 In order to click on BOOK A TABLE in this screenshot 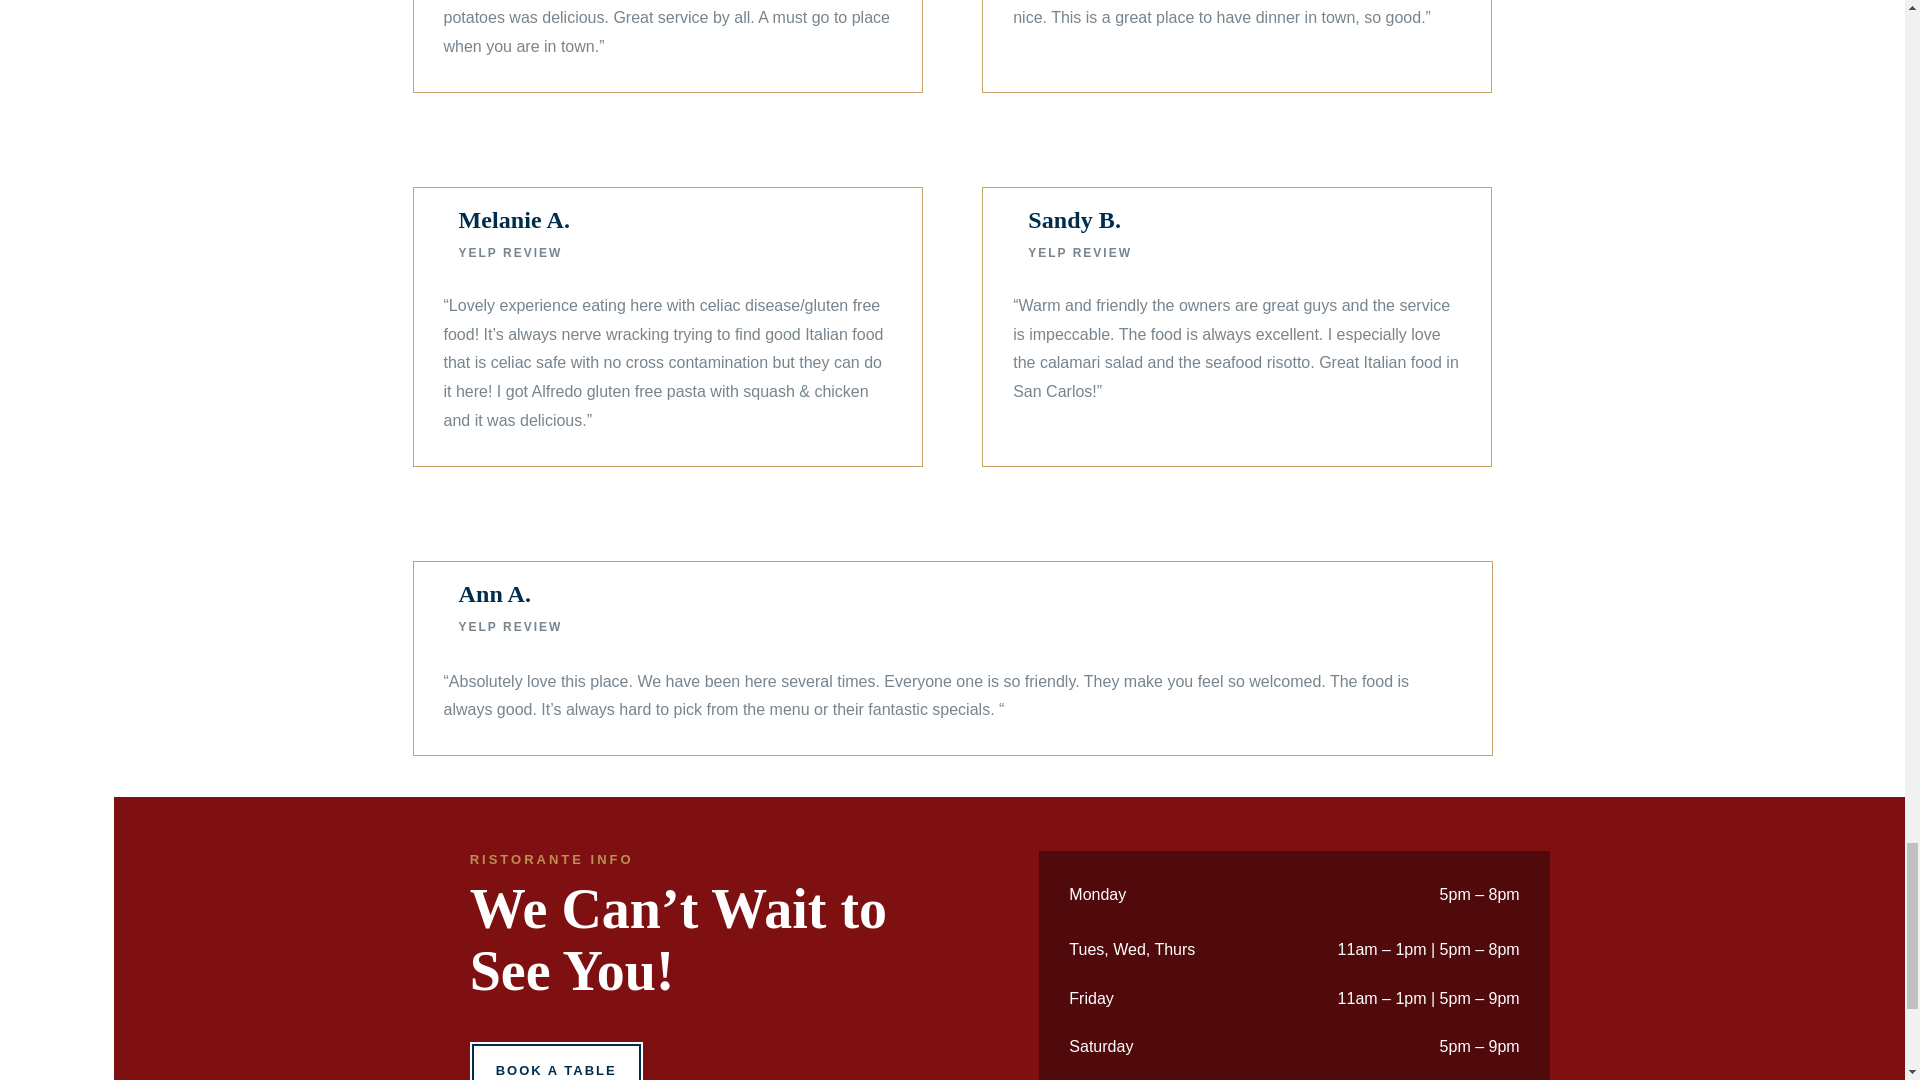, I will do `click(556, 1061)`.